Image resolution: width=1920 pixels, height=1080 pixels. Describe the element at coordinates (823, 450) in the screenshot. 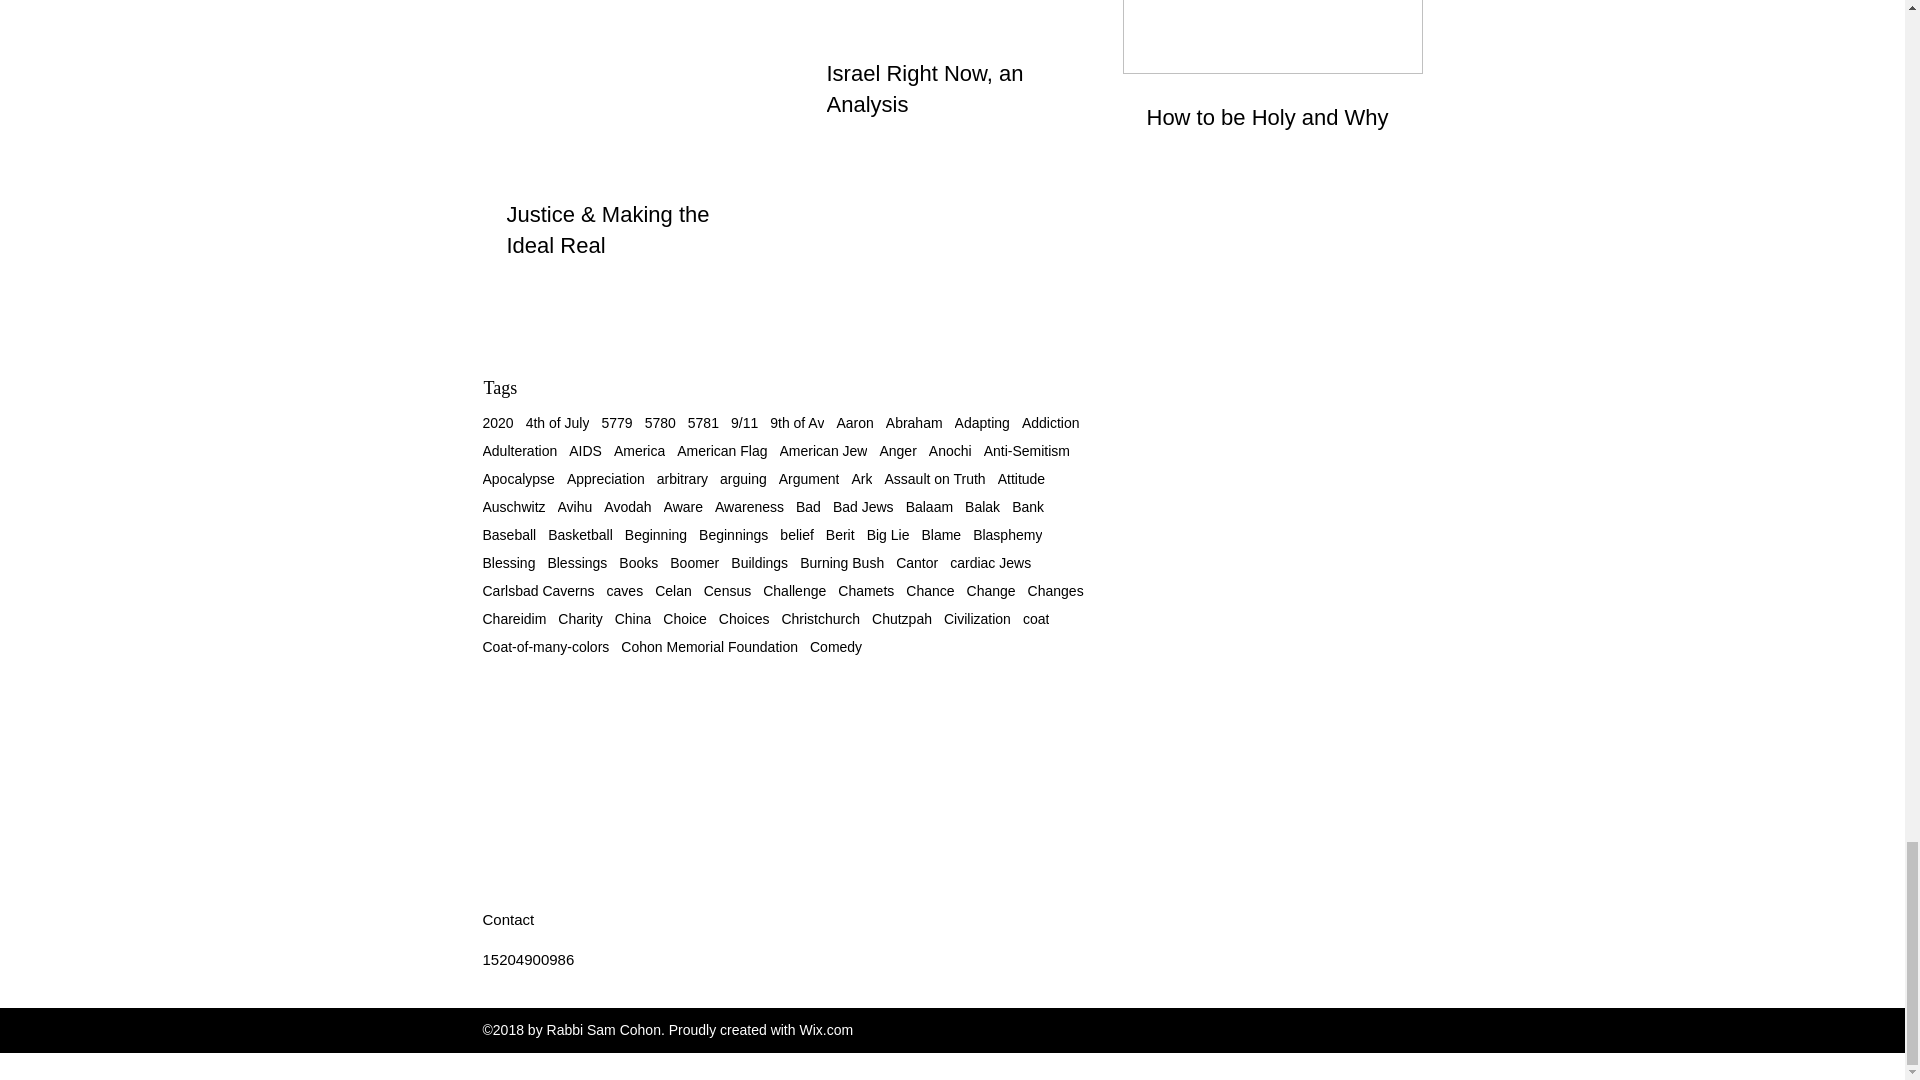

I see `American Jew` at that location.